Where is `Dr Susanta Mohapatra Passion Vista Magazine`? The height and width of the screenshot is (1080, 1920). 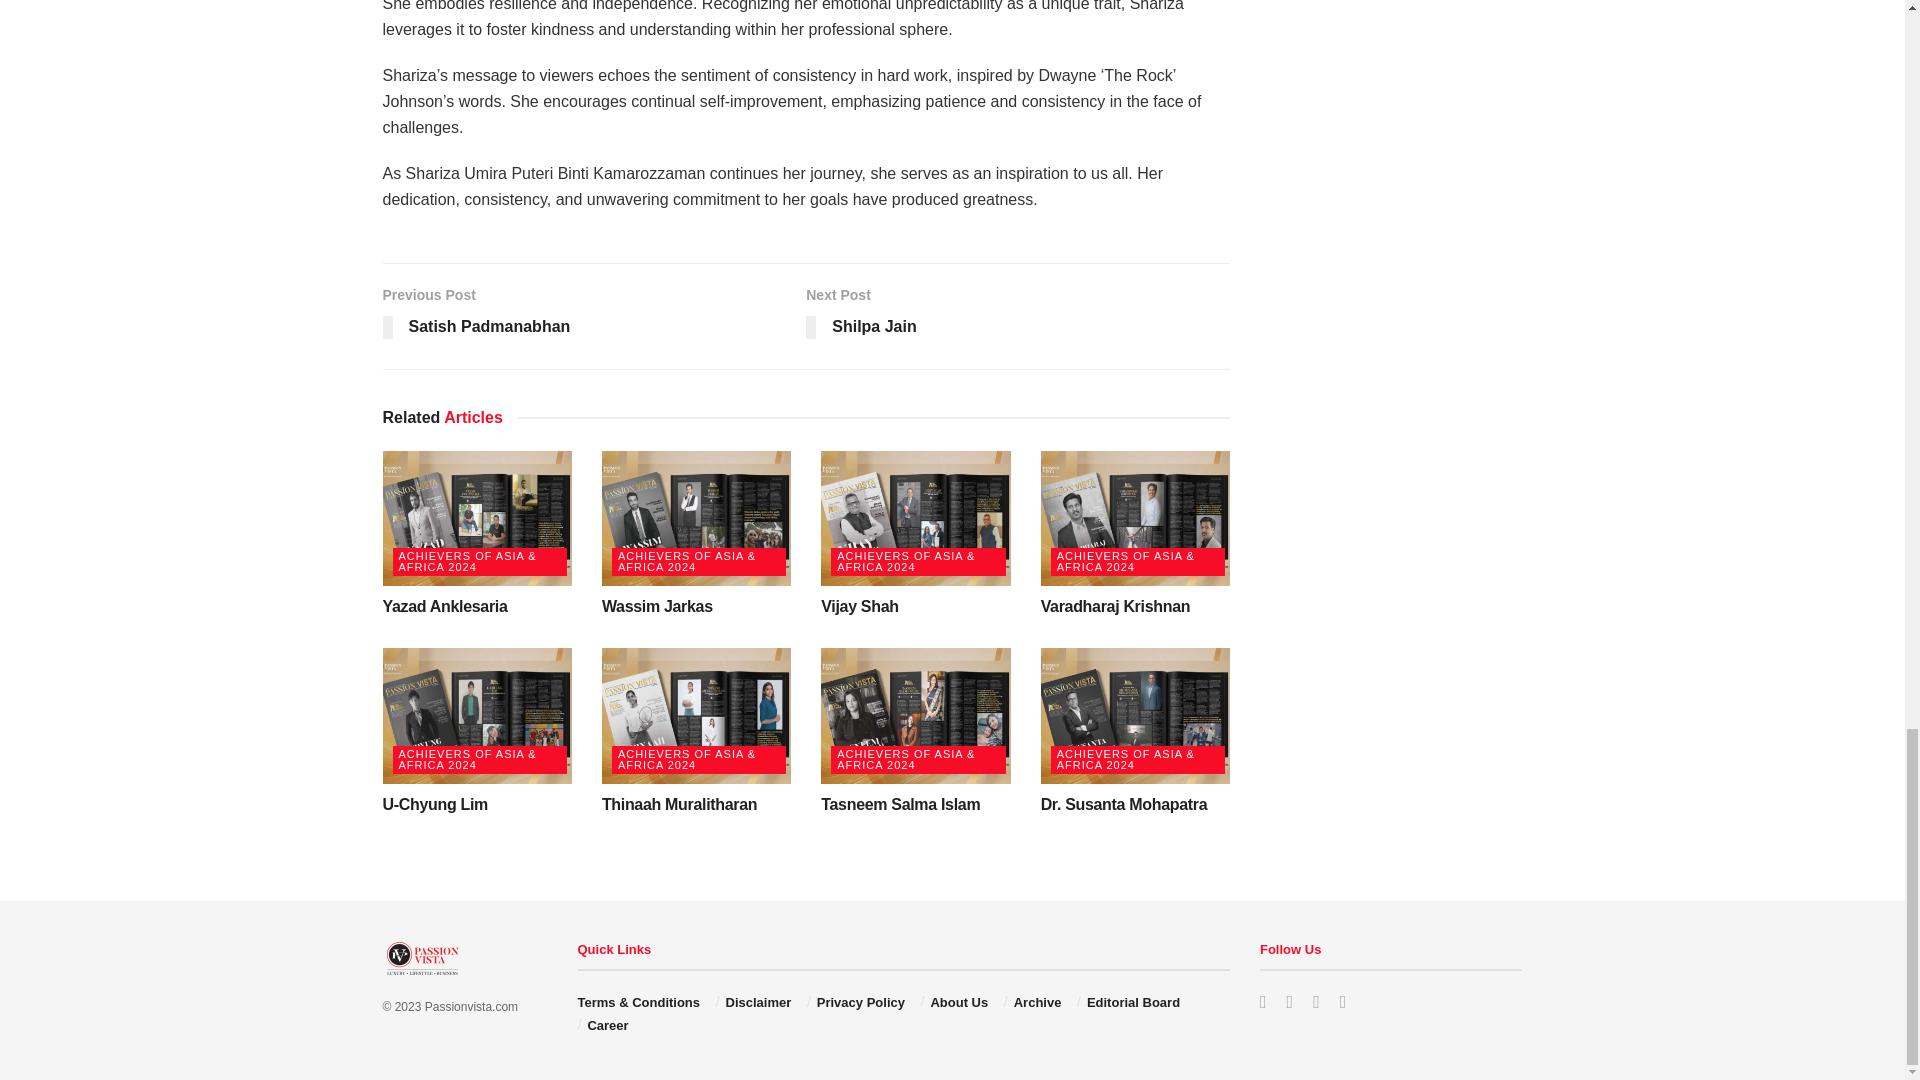
Dr Susanta Mohapatra Passion Vista Magazine is located at coordinates (1135, 716).